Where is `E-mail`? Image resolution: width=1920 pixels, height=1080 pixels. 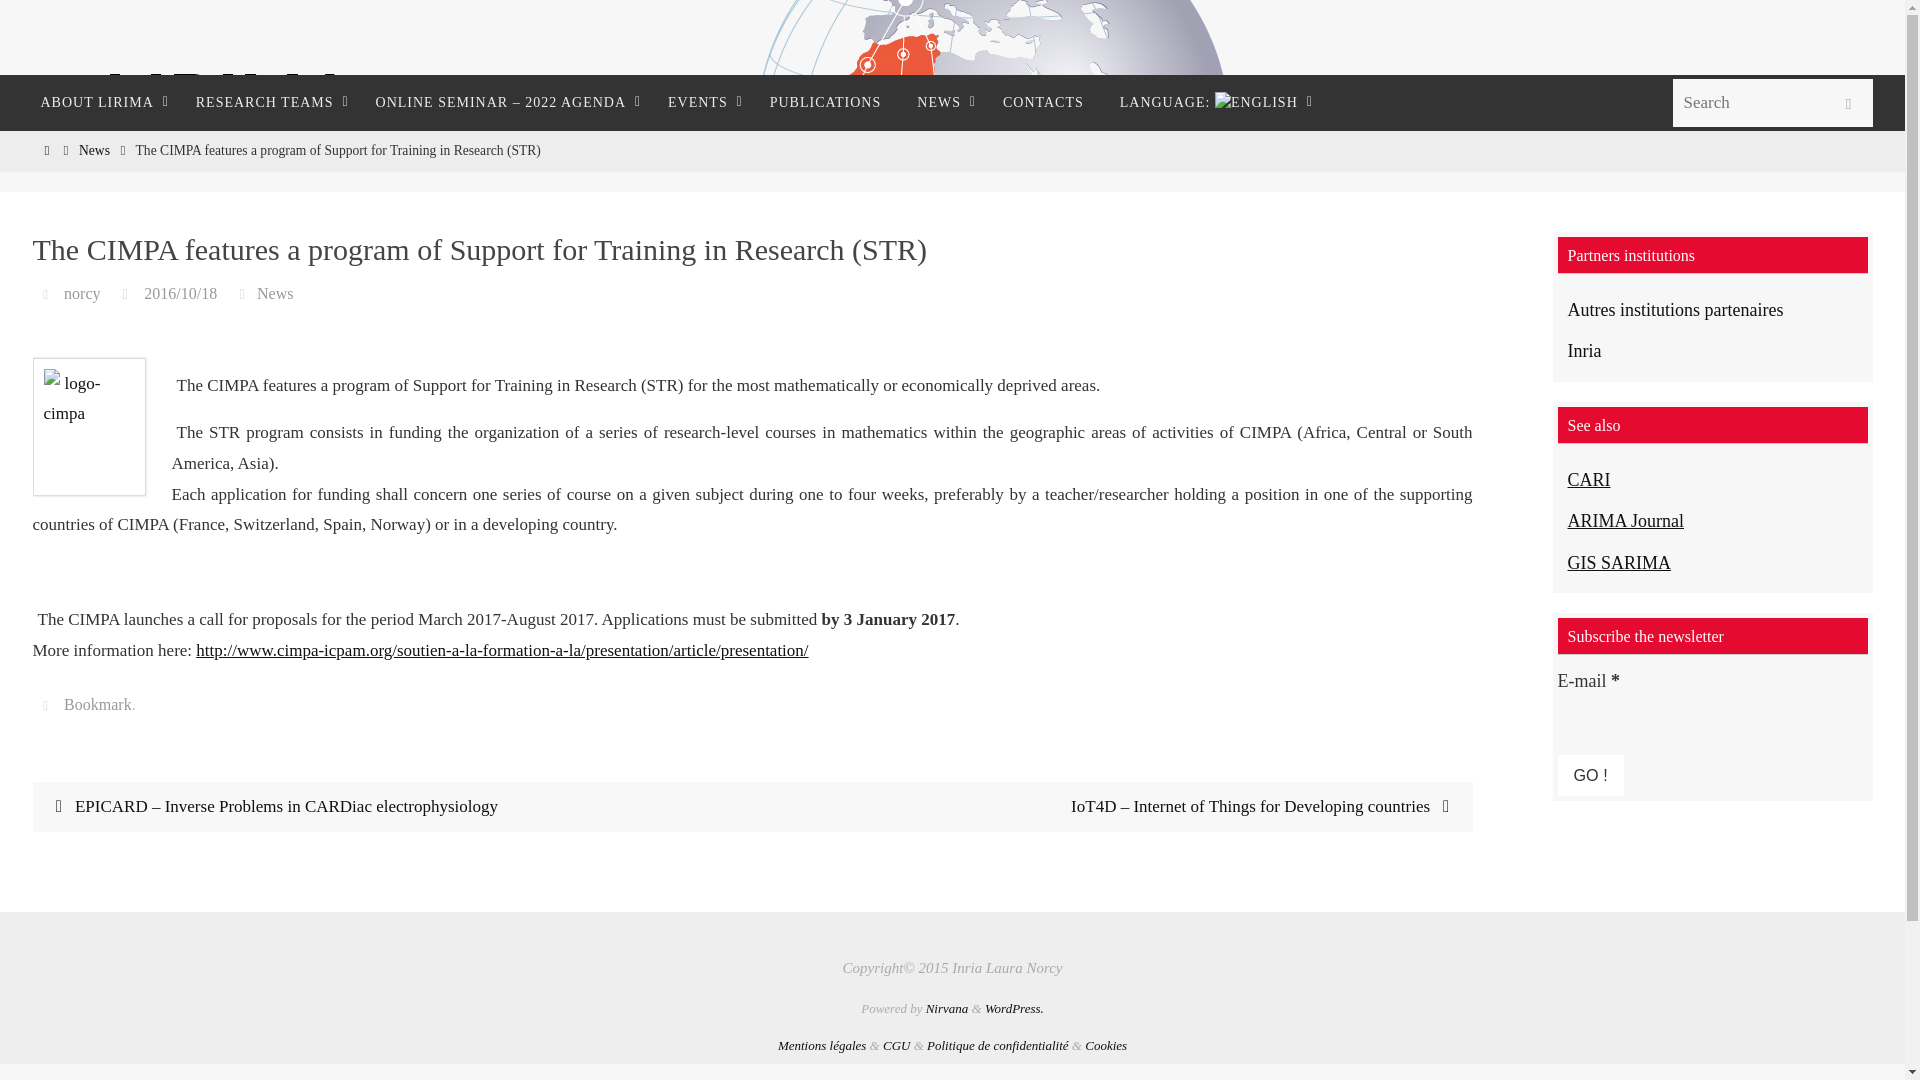
E-mail is located at coordinates (1671, 716).